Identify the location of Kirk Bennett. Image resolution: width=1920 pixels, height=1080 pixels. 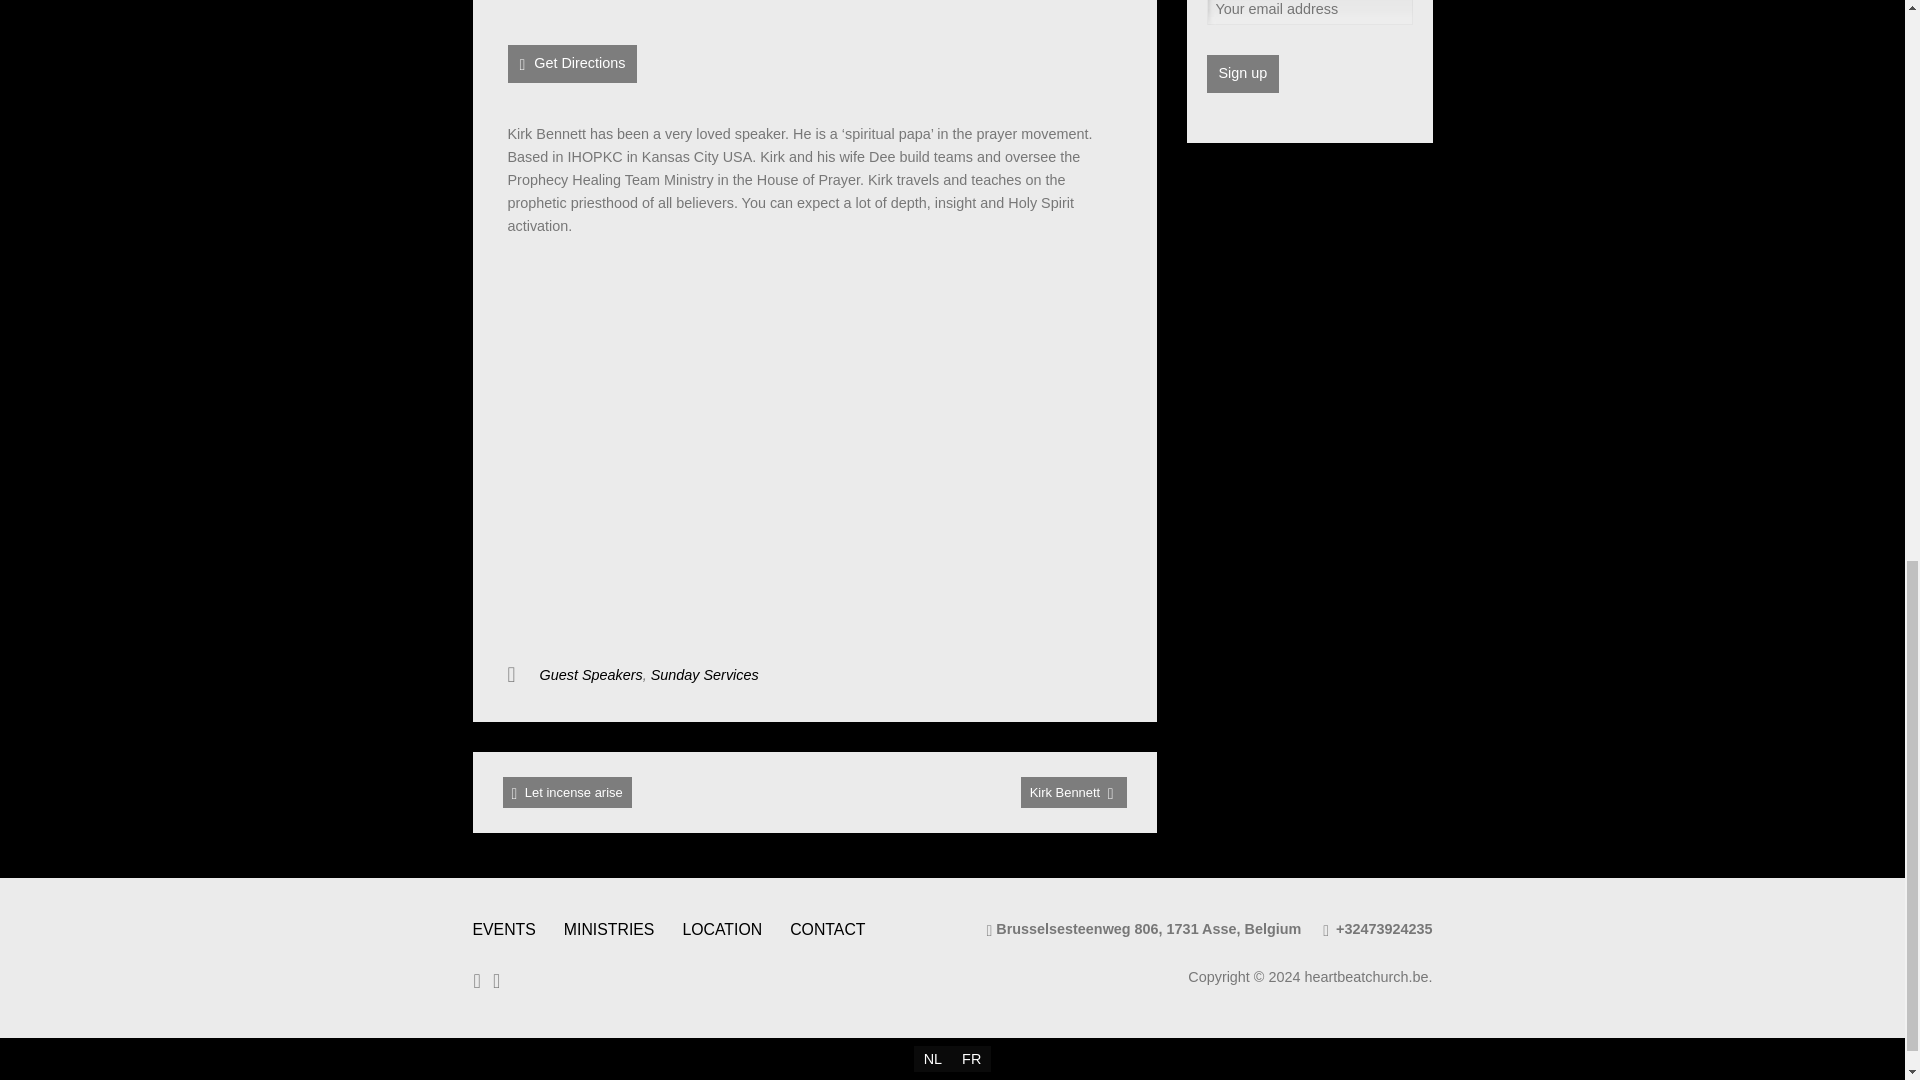
(1074, 792).